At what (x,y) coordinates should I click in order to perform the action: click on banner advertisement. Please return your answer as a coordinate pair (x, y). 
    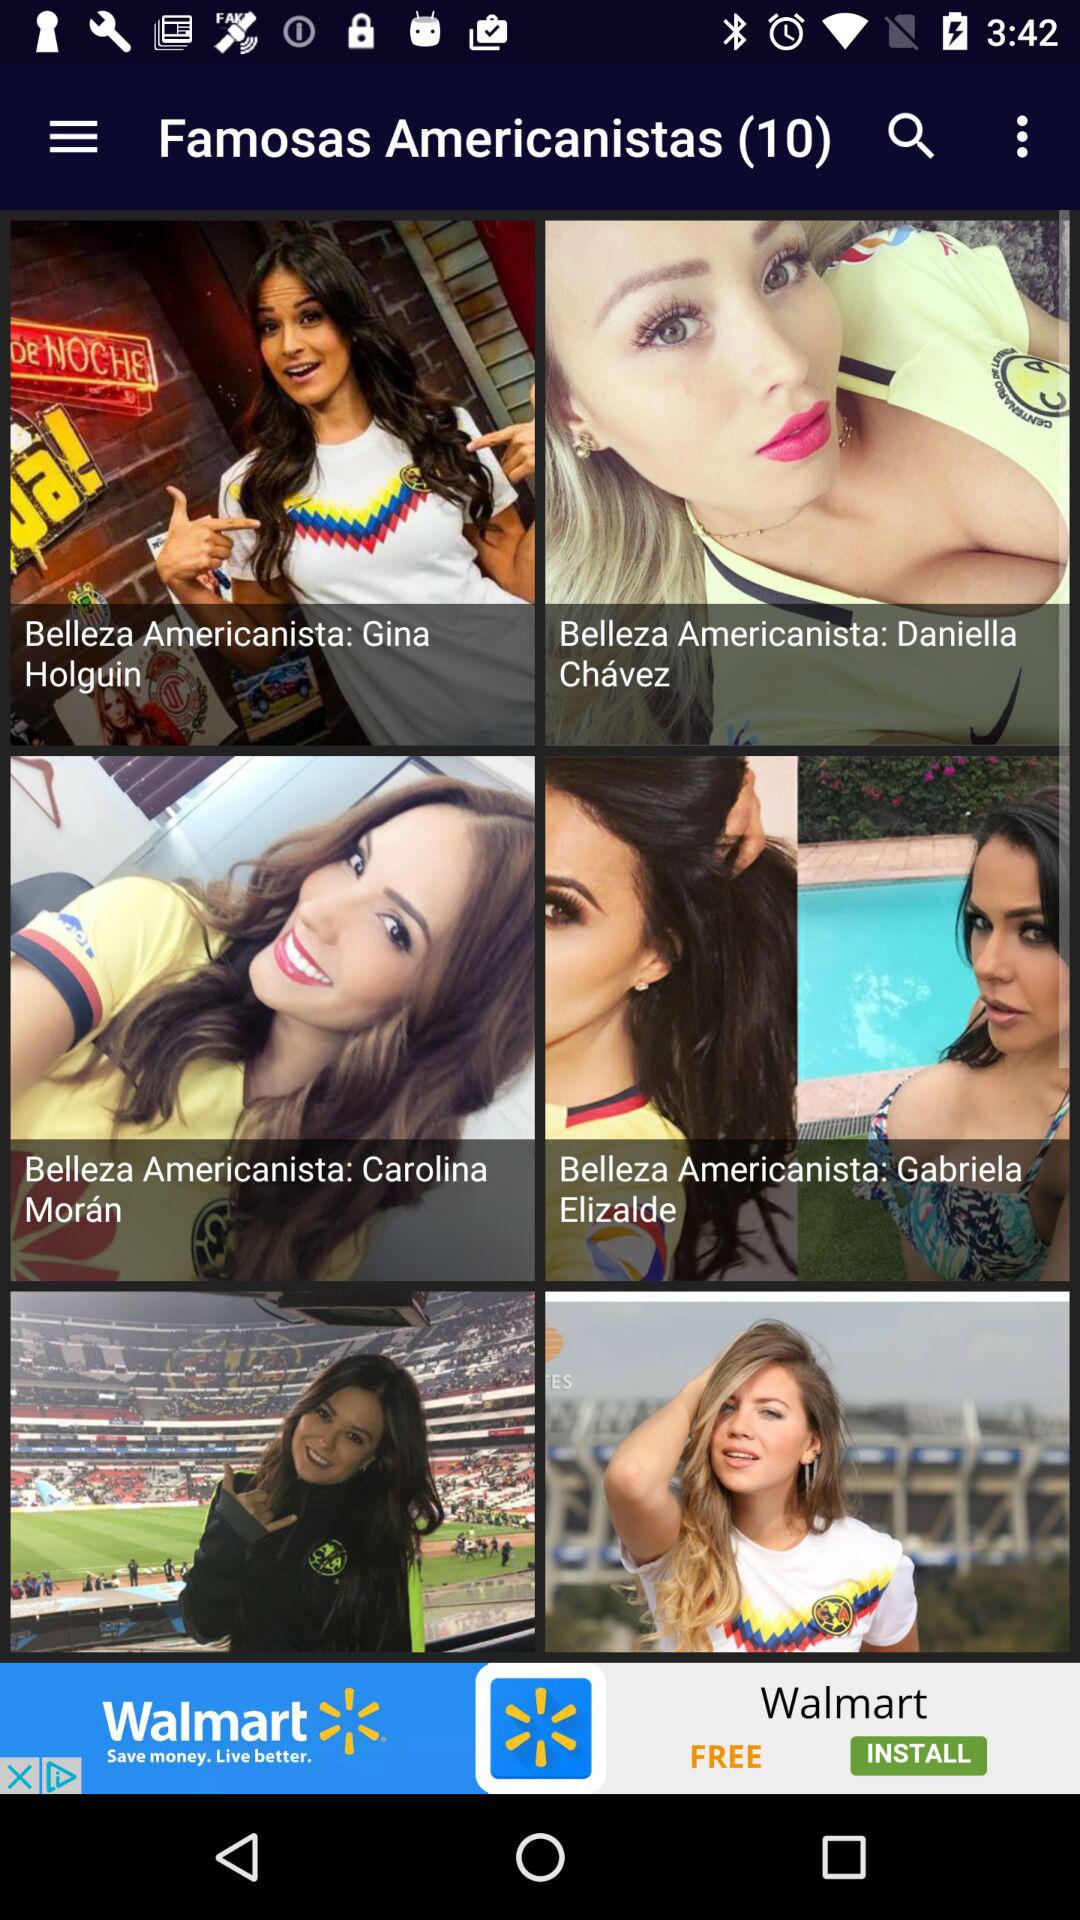
    Looking at the image, I should click on (540, 1728).